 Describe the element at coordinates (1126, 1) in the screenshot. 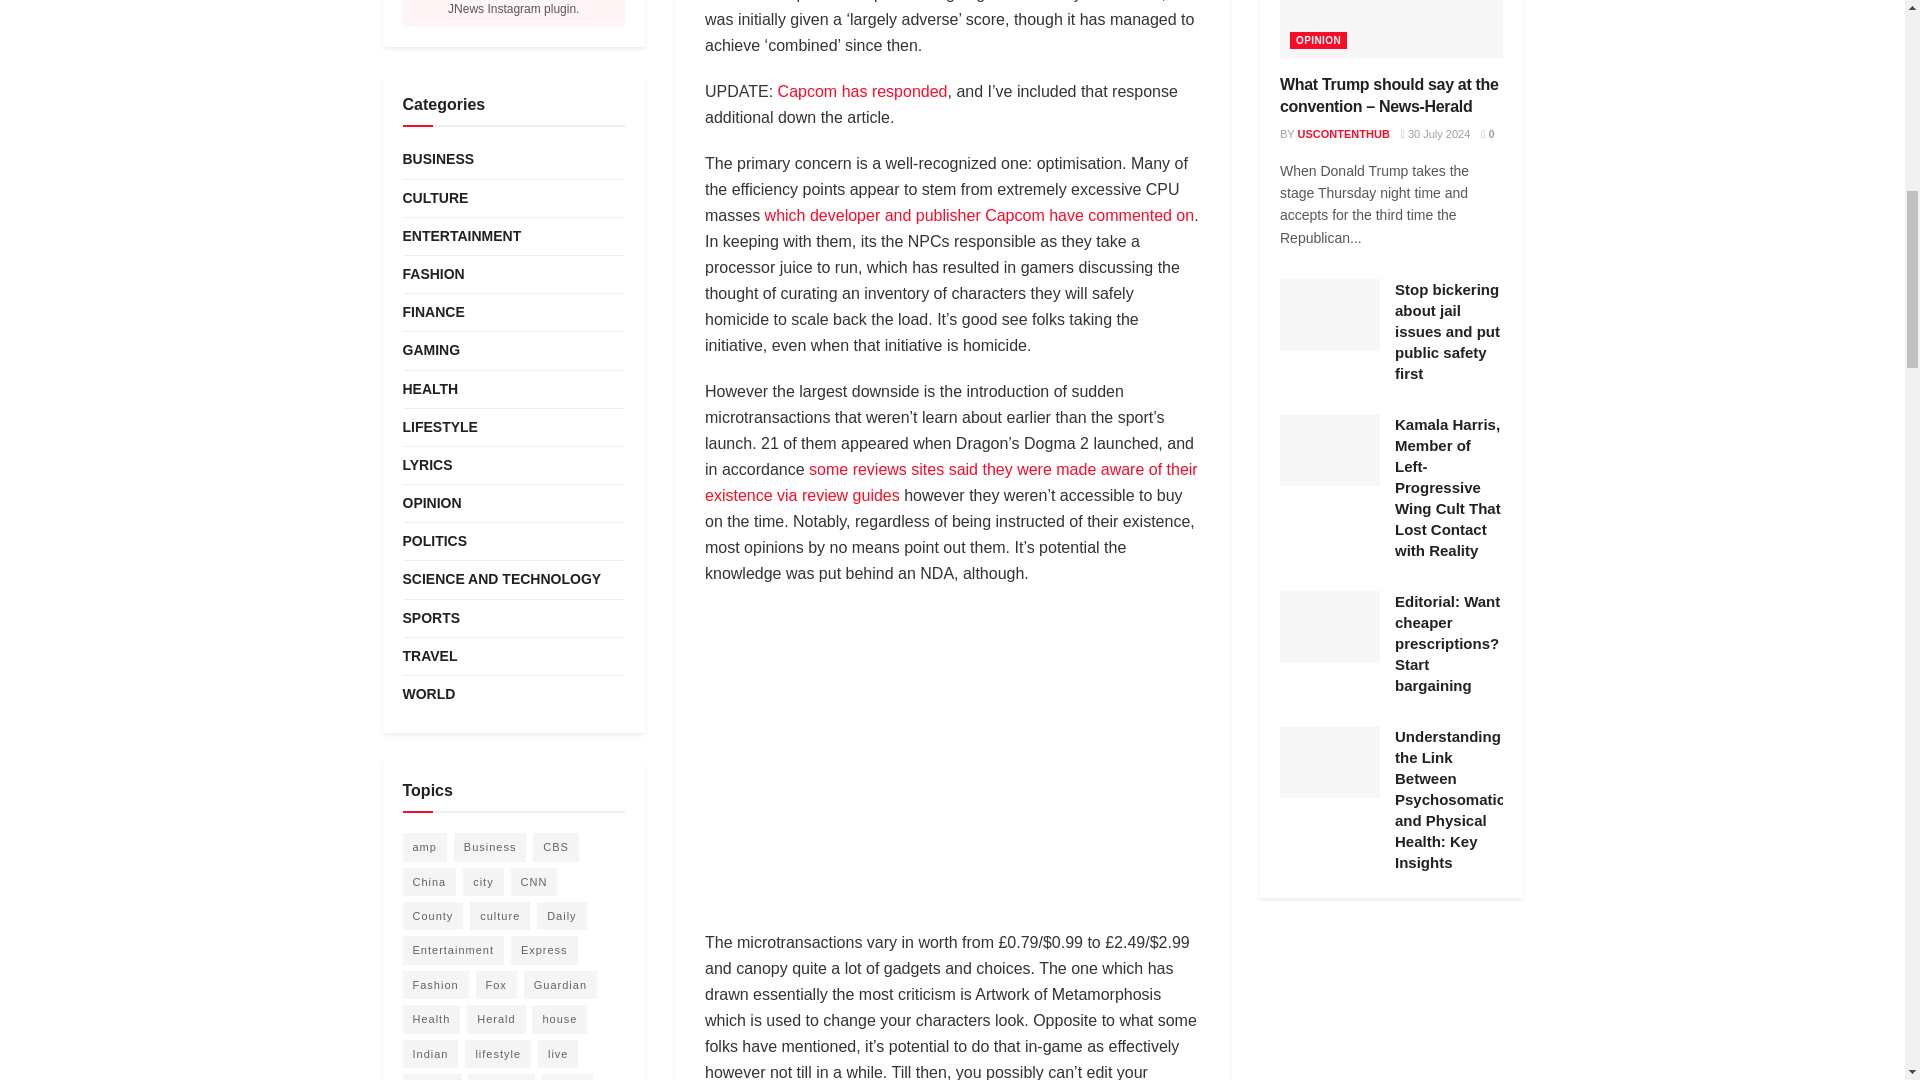

I see `On Steam` at that location.